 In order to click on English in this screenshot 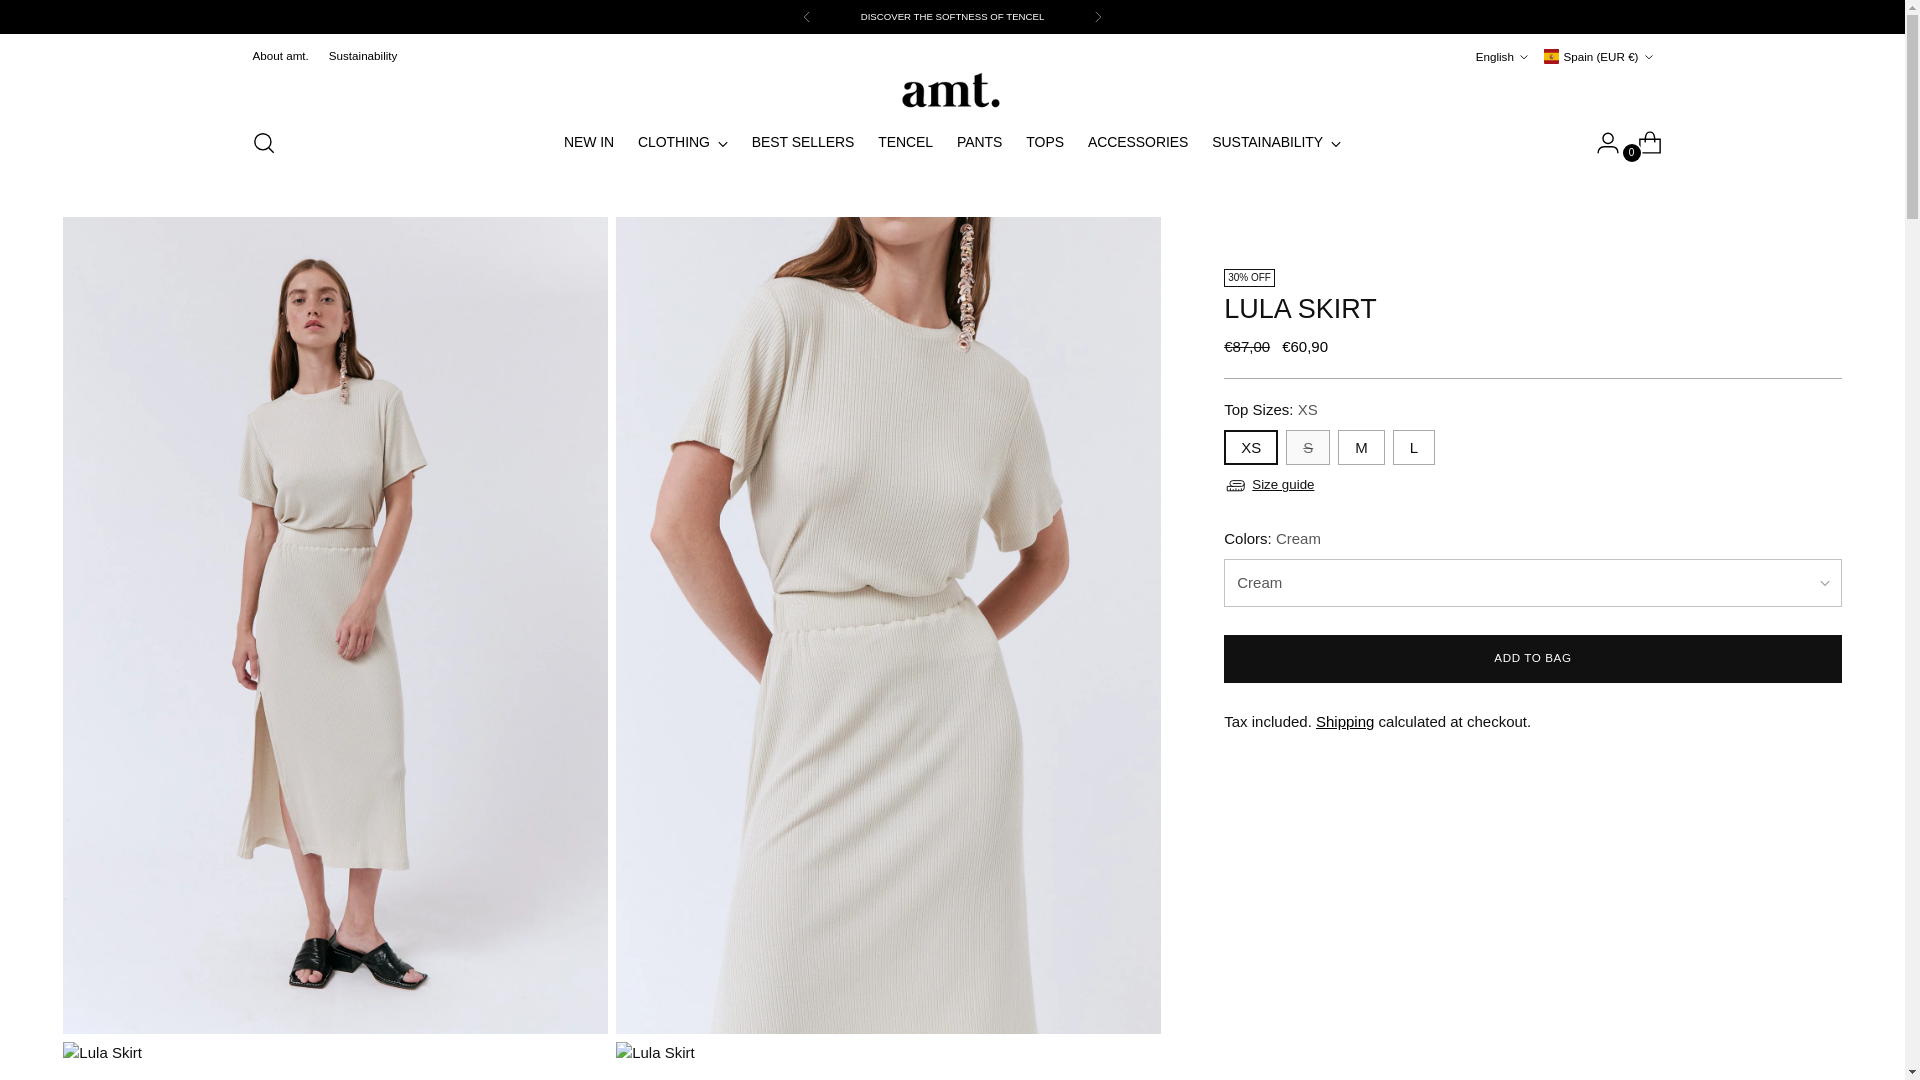, I will do `click(1502, 55)`.